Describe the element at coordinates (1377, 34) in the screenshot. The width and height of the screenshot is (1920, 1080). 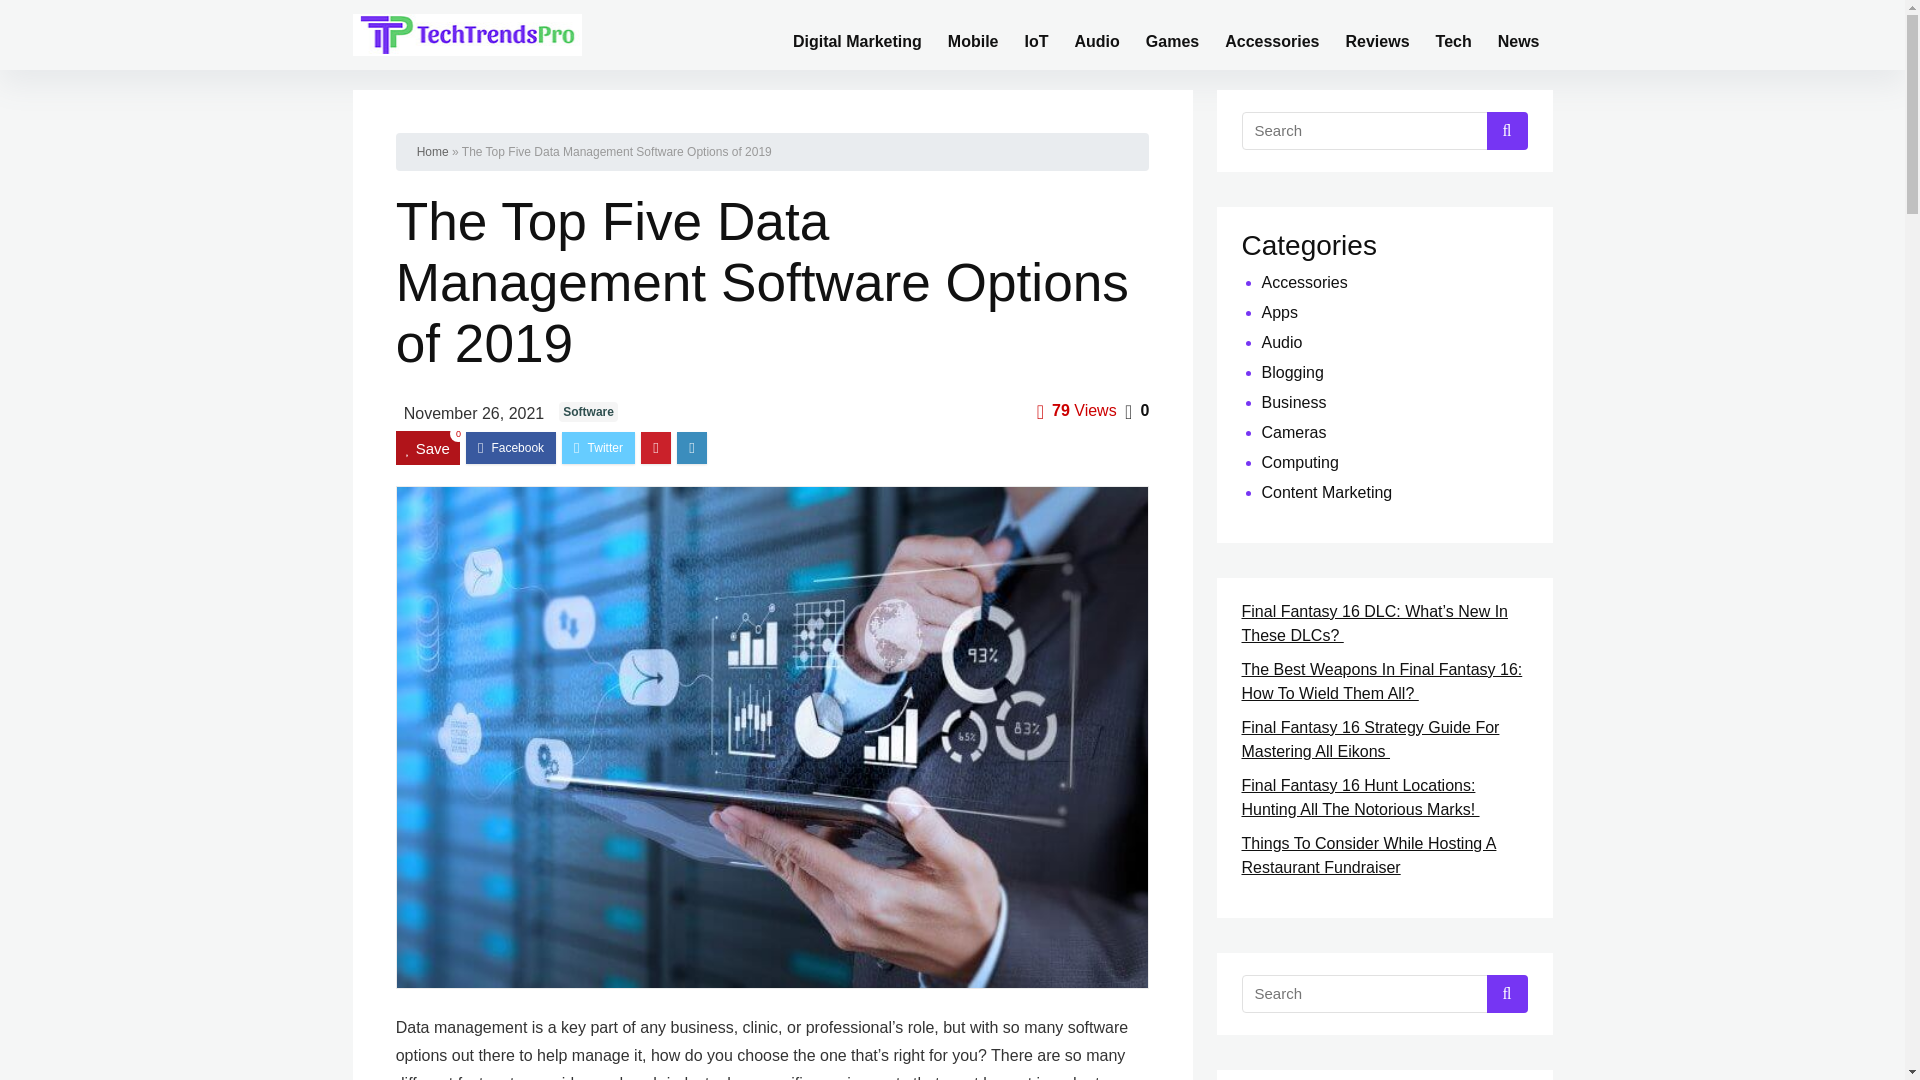
I see `Reviews` at that location.